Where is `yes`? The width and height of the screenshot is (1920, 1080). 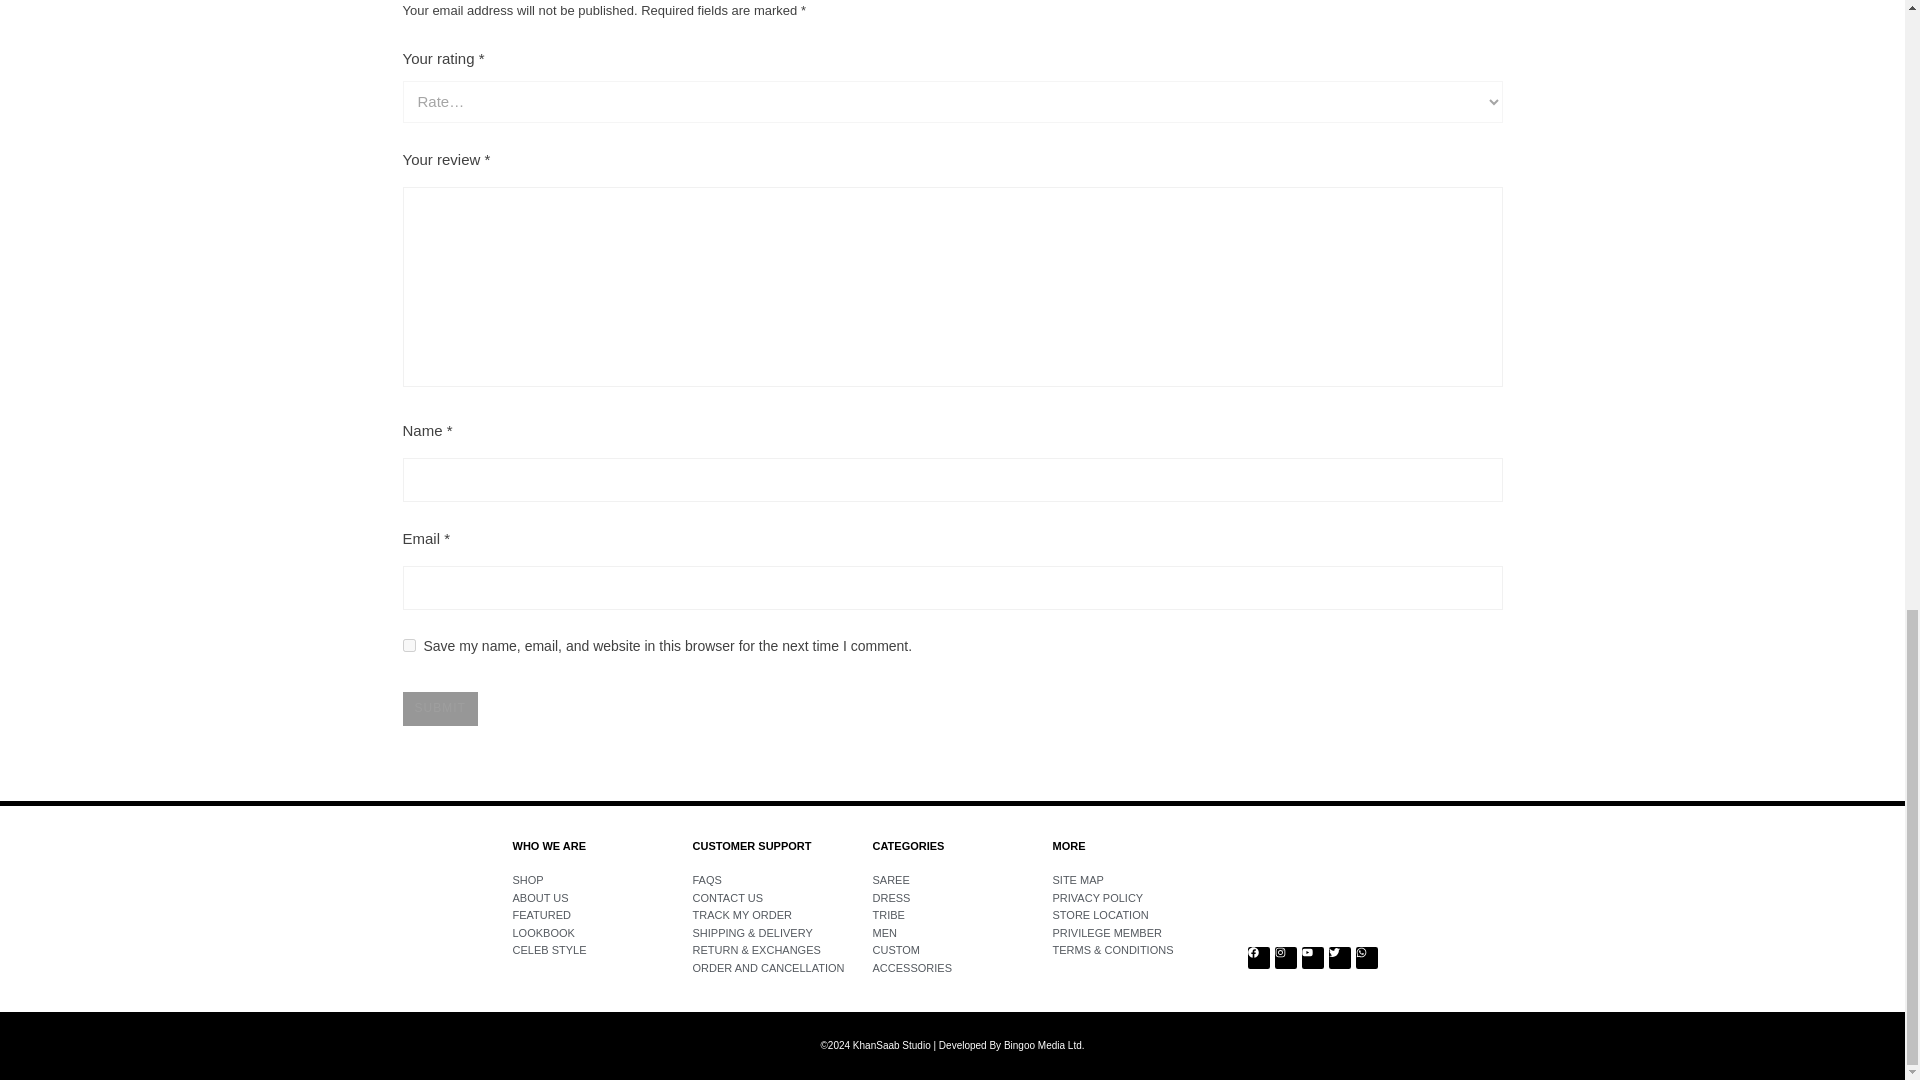
yes is located at coordinates (408, 646).